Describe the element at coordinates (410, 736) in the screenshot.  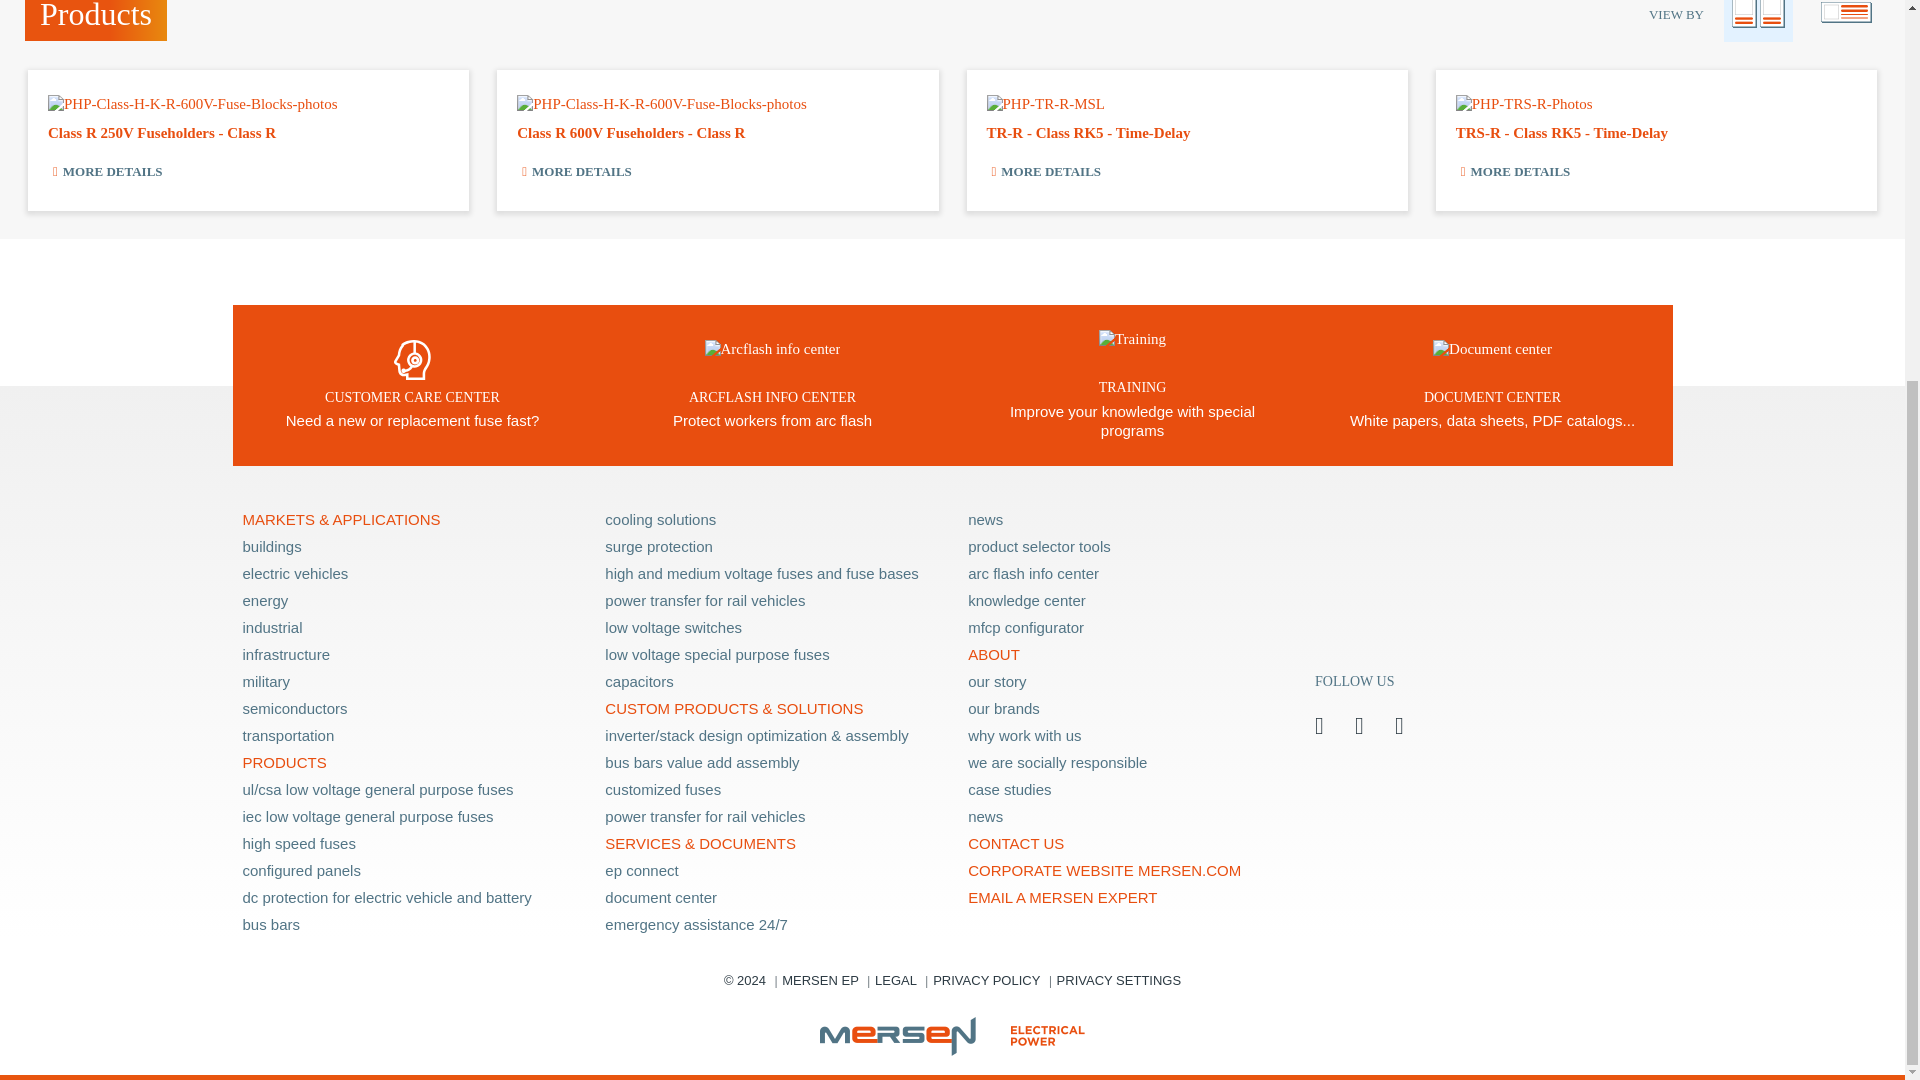
I see `Transportation` at that location.